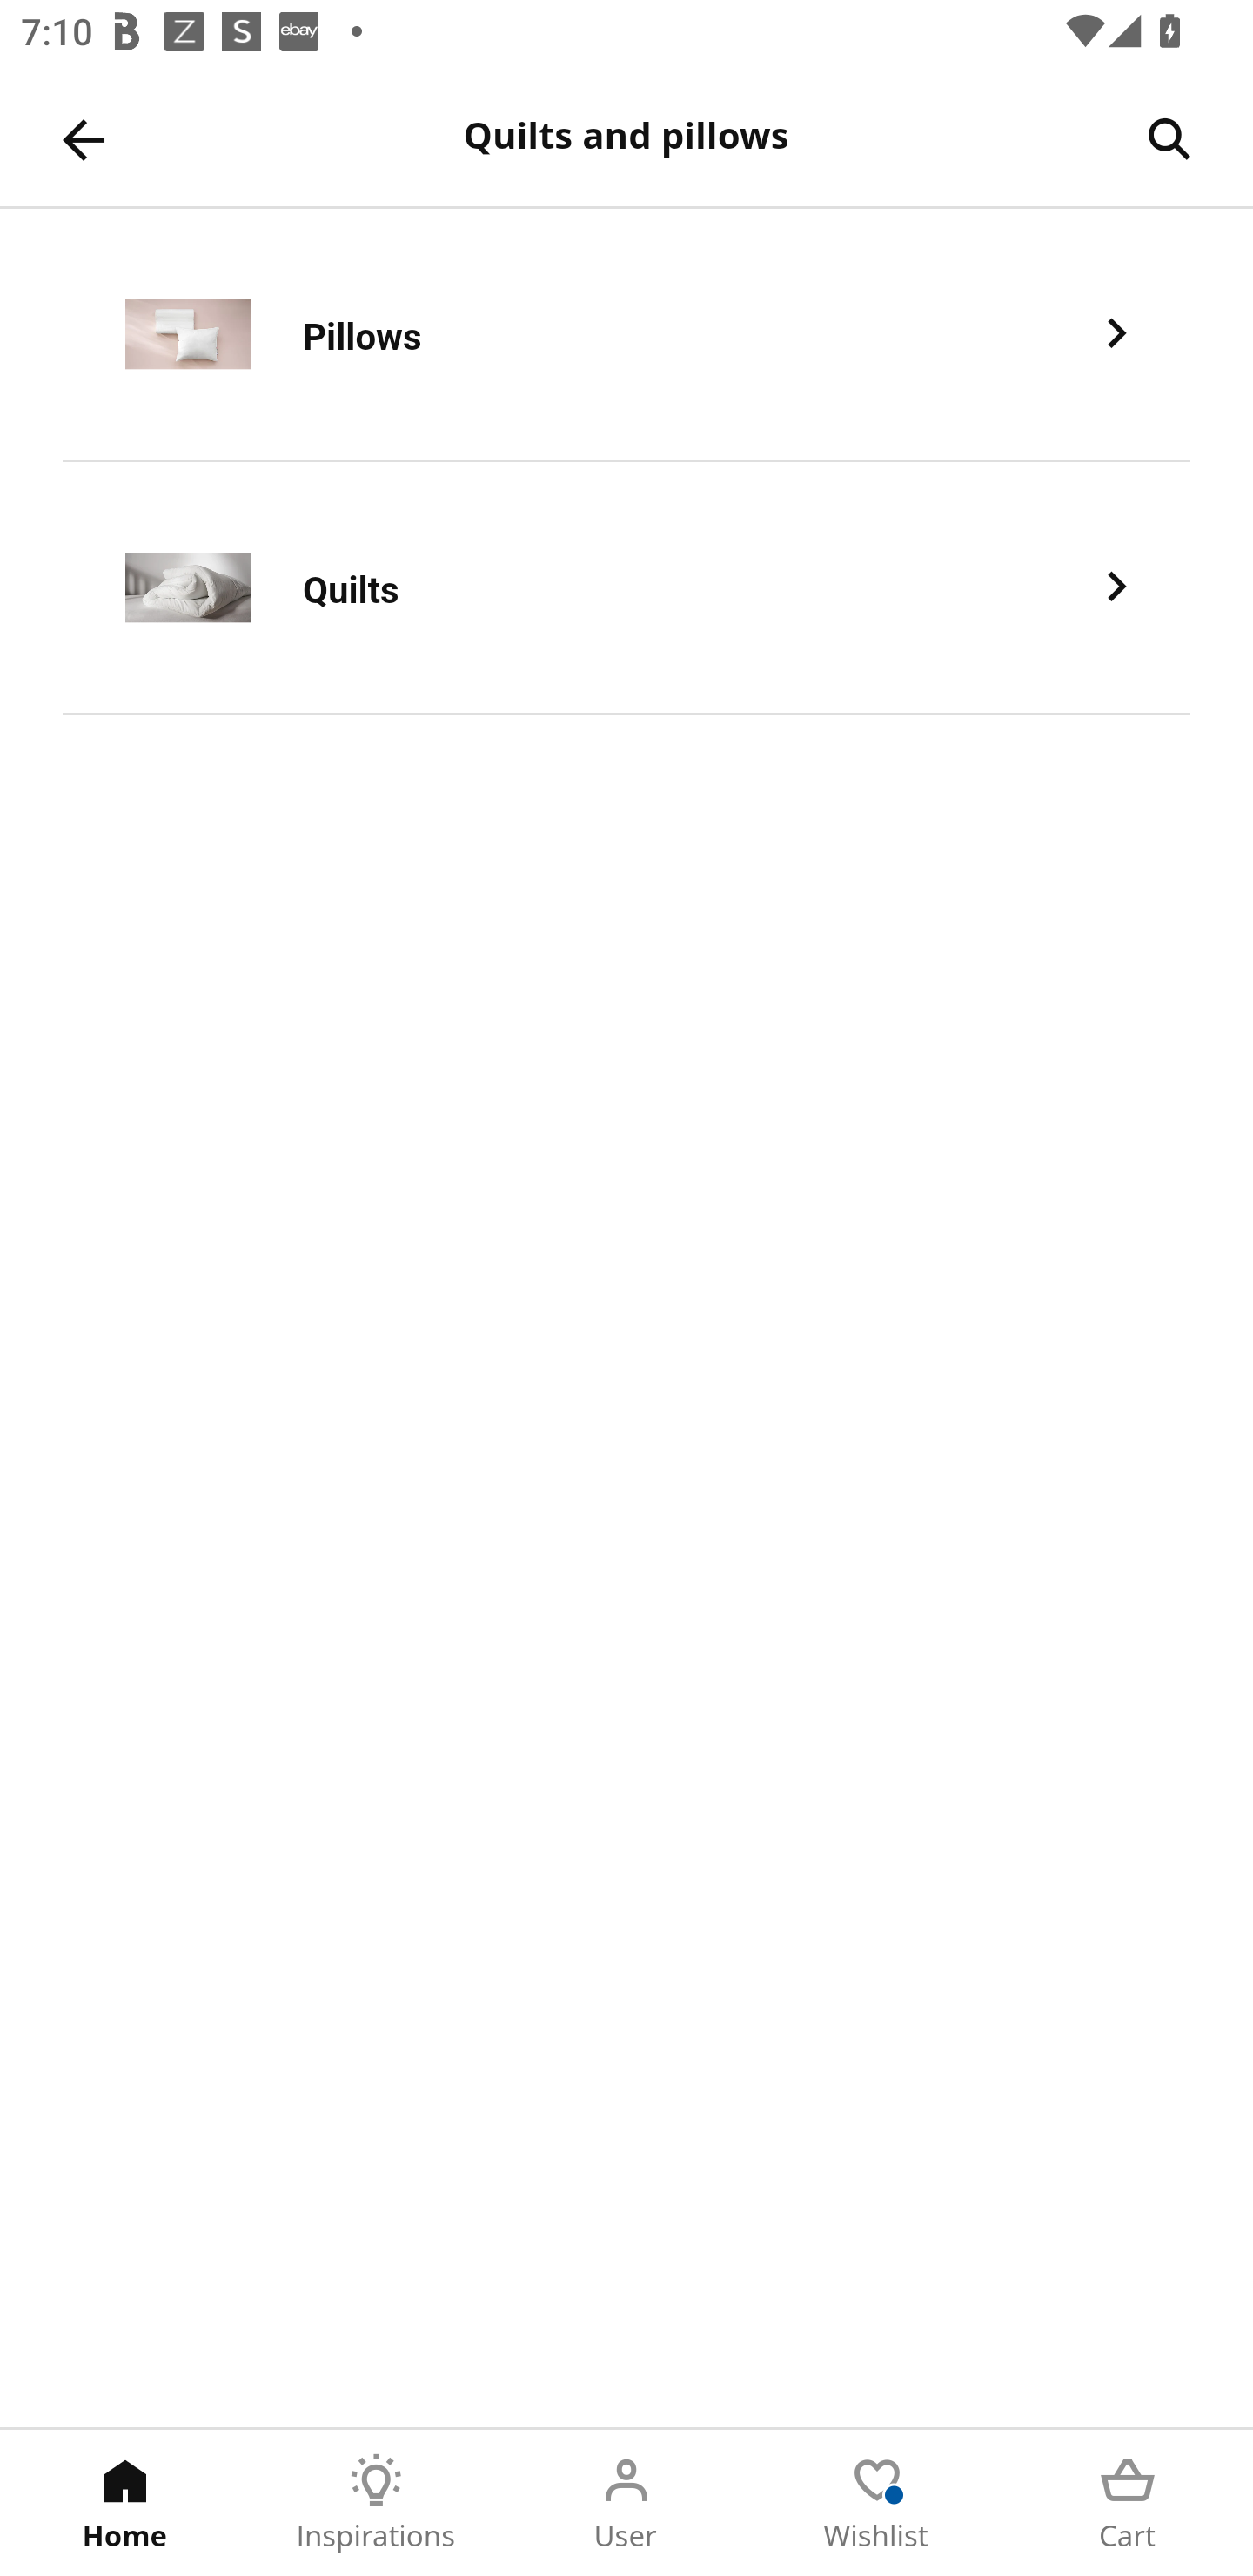 The height and width of the screenshot is (2576, 1253). What do you see at coordinates (626, 2503) in the screenshot?
I see `User
Tab 3 of 5` at bounding box center [626, 2503].